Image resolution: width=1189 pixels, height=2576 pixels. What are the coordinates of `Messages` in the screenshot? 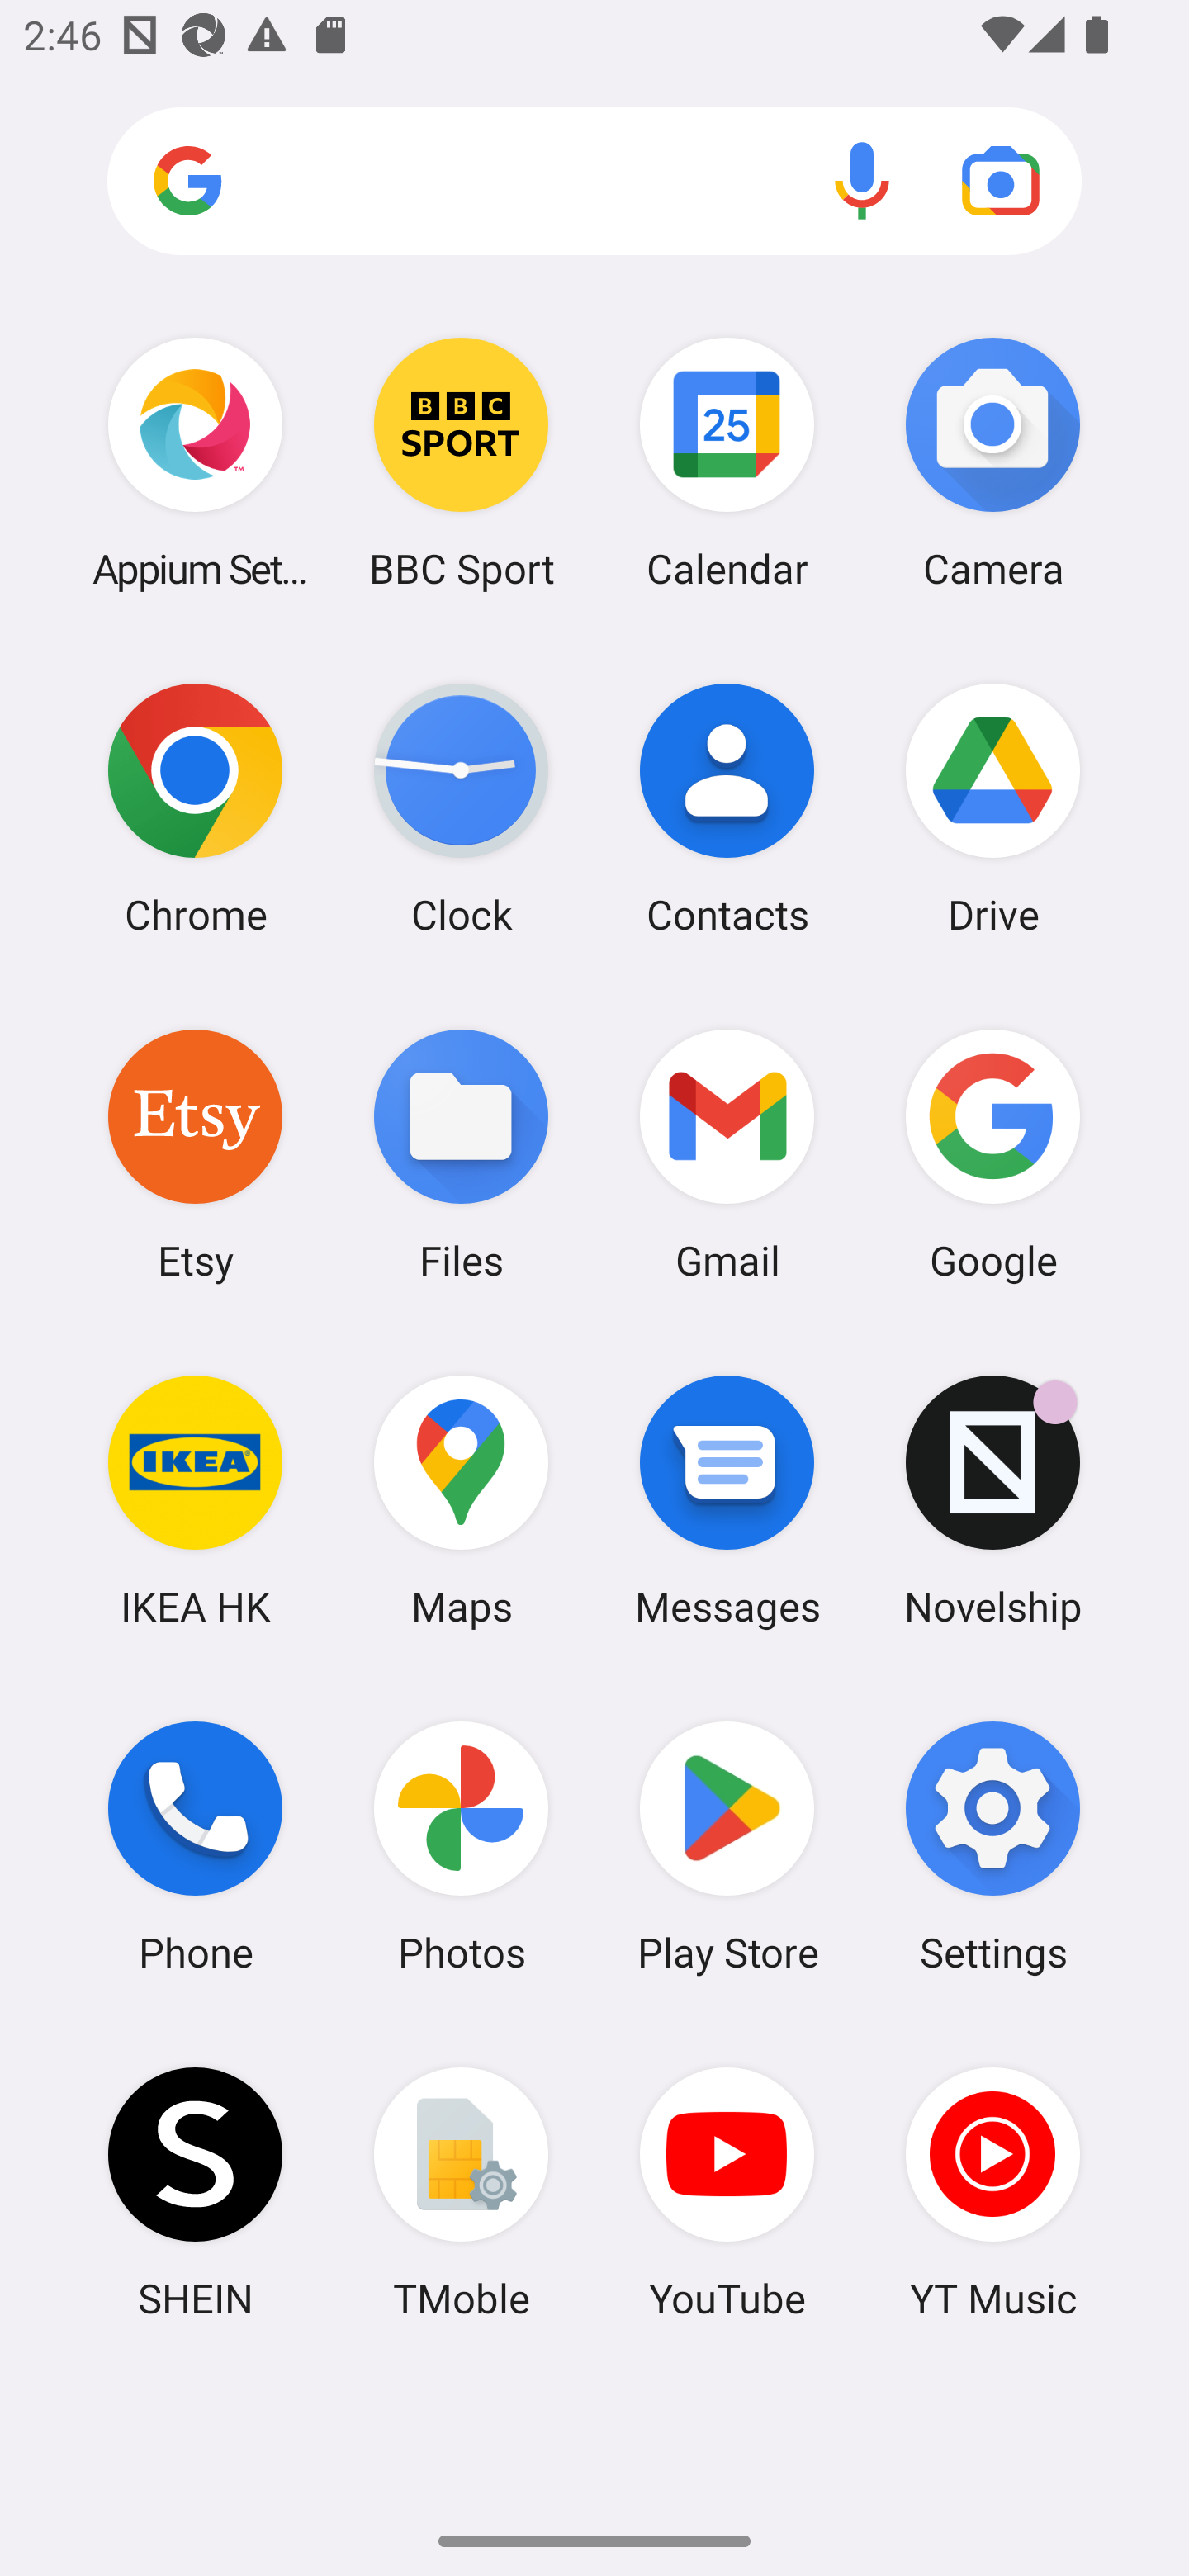 It's located at (727, 1500).